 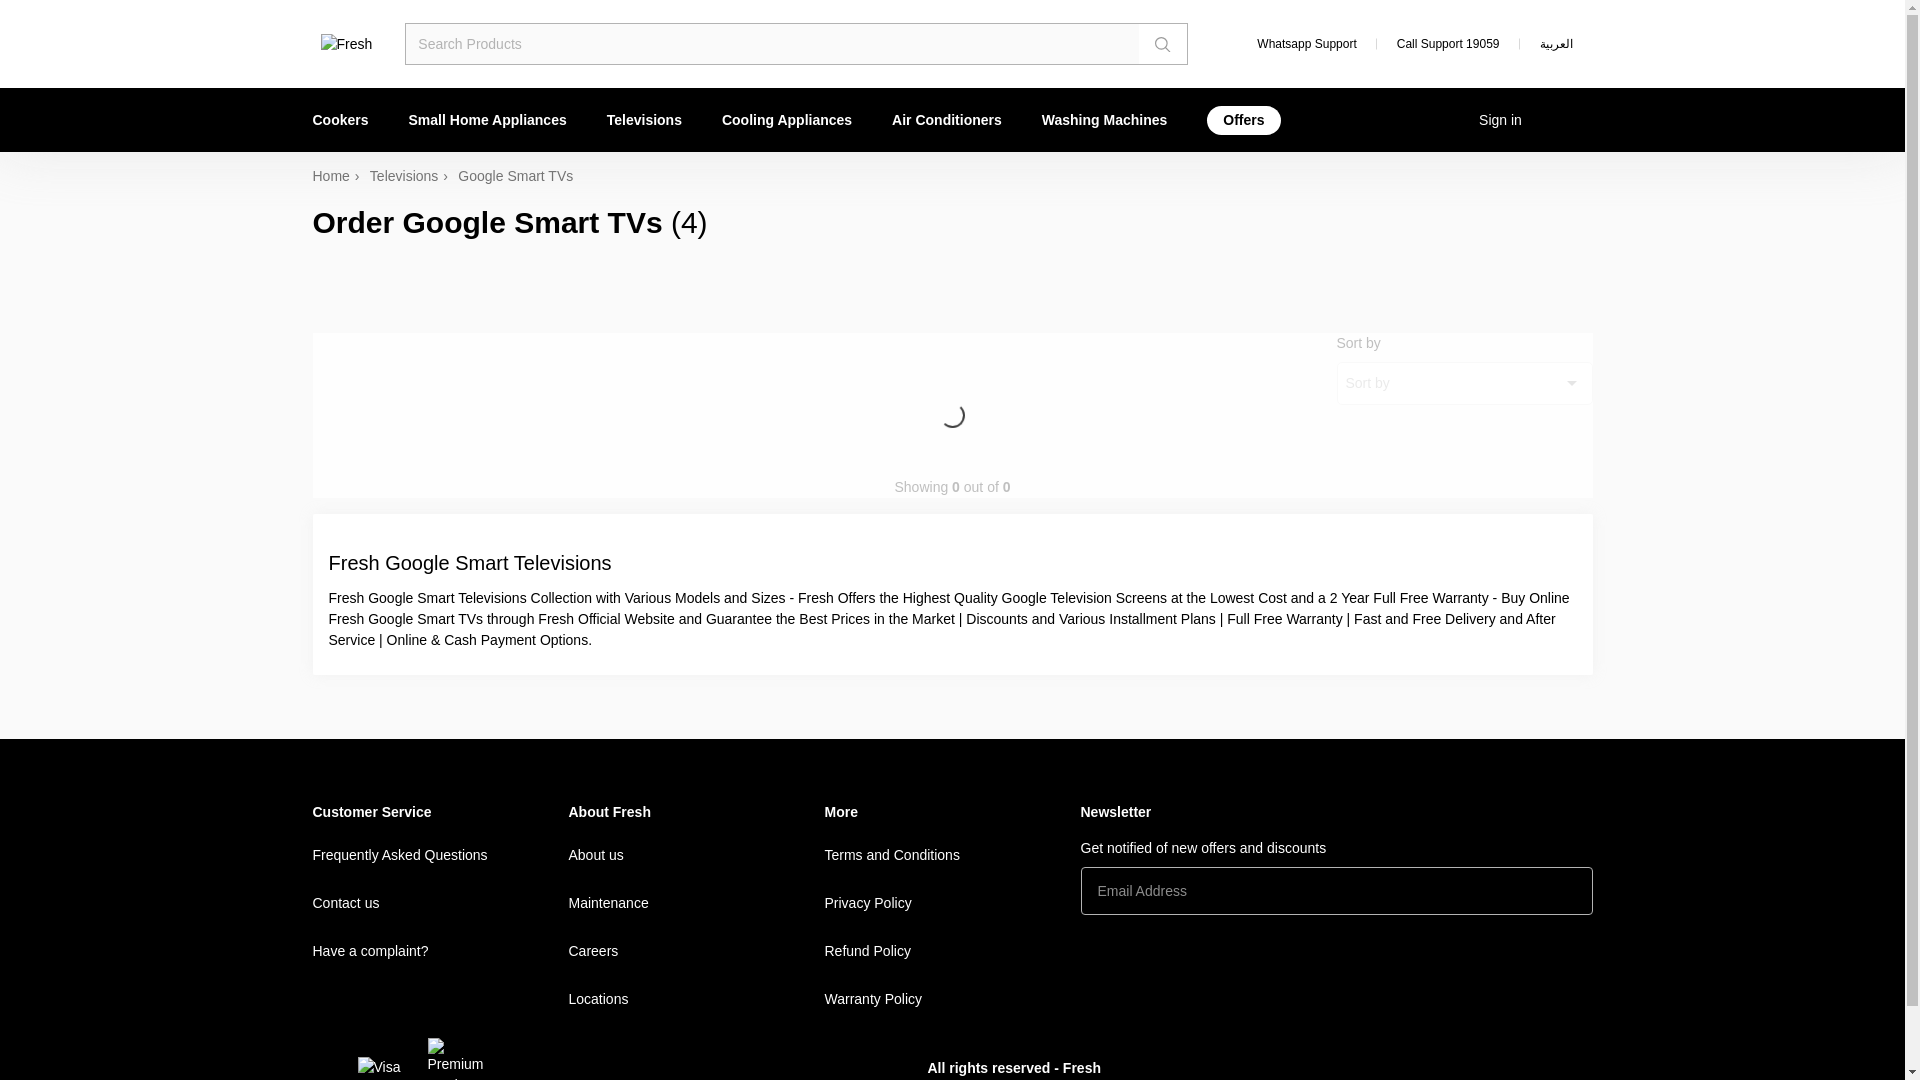 I want to click on Televisions, so click(x=414, y=176).